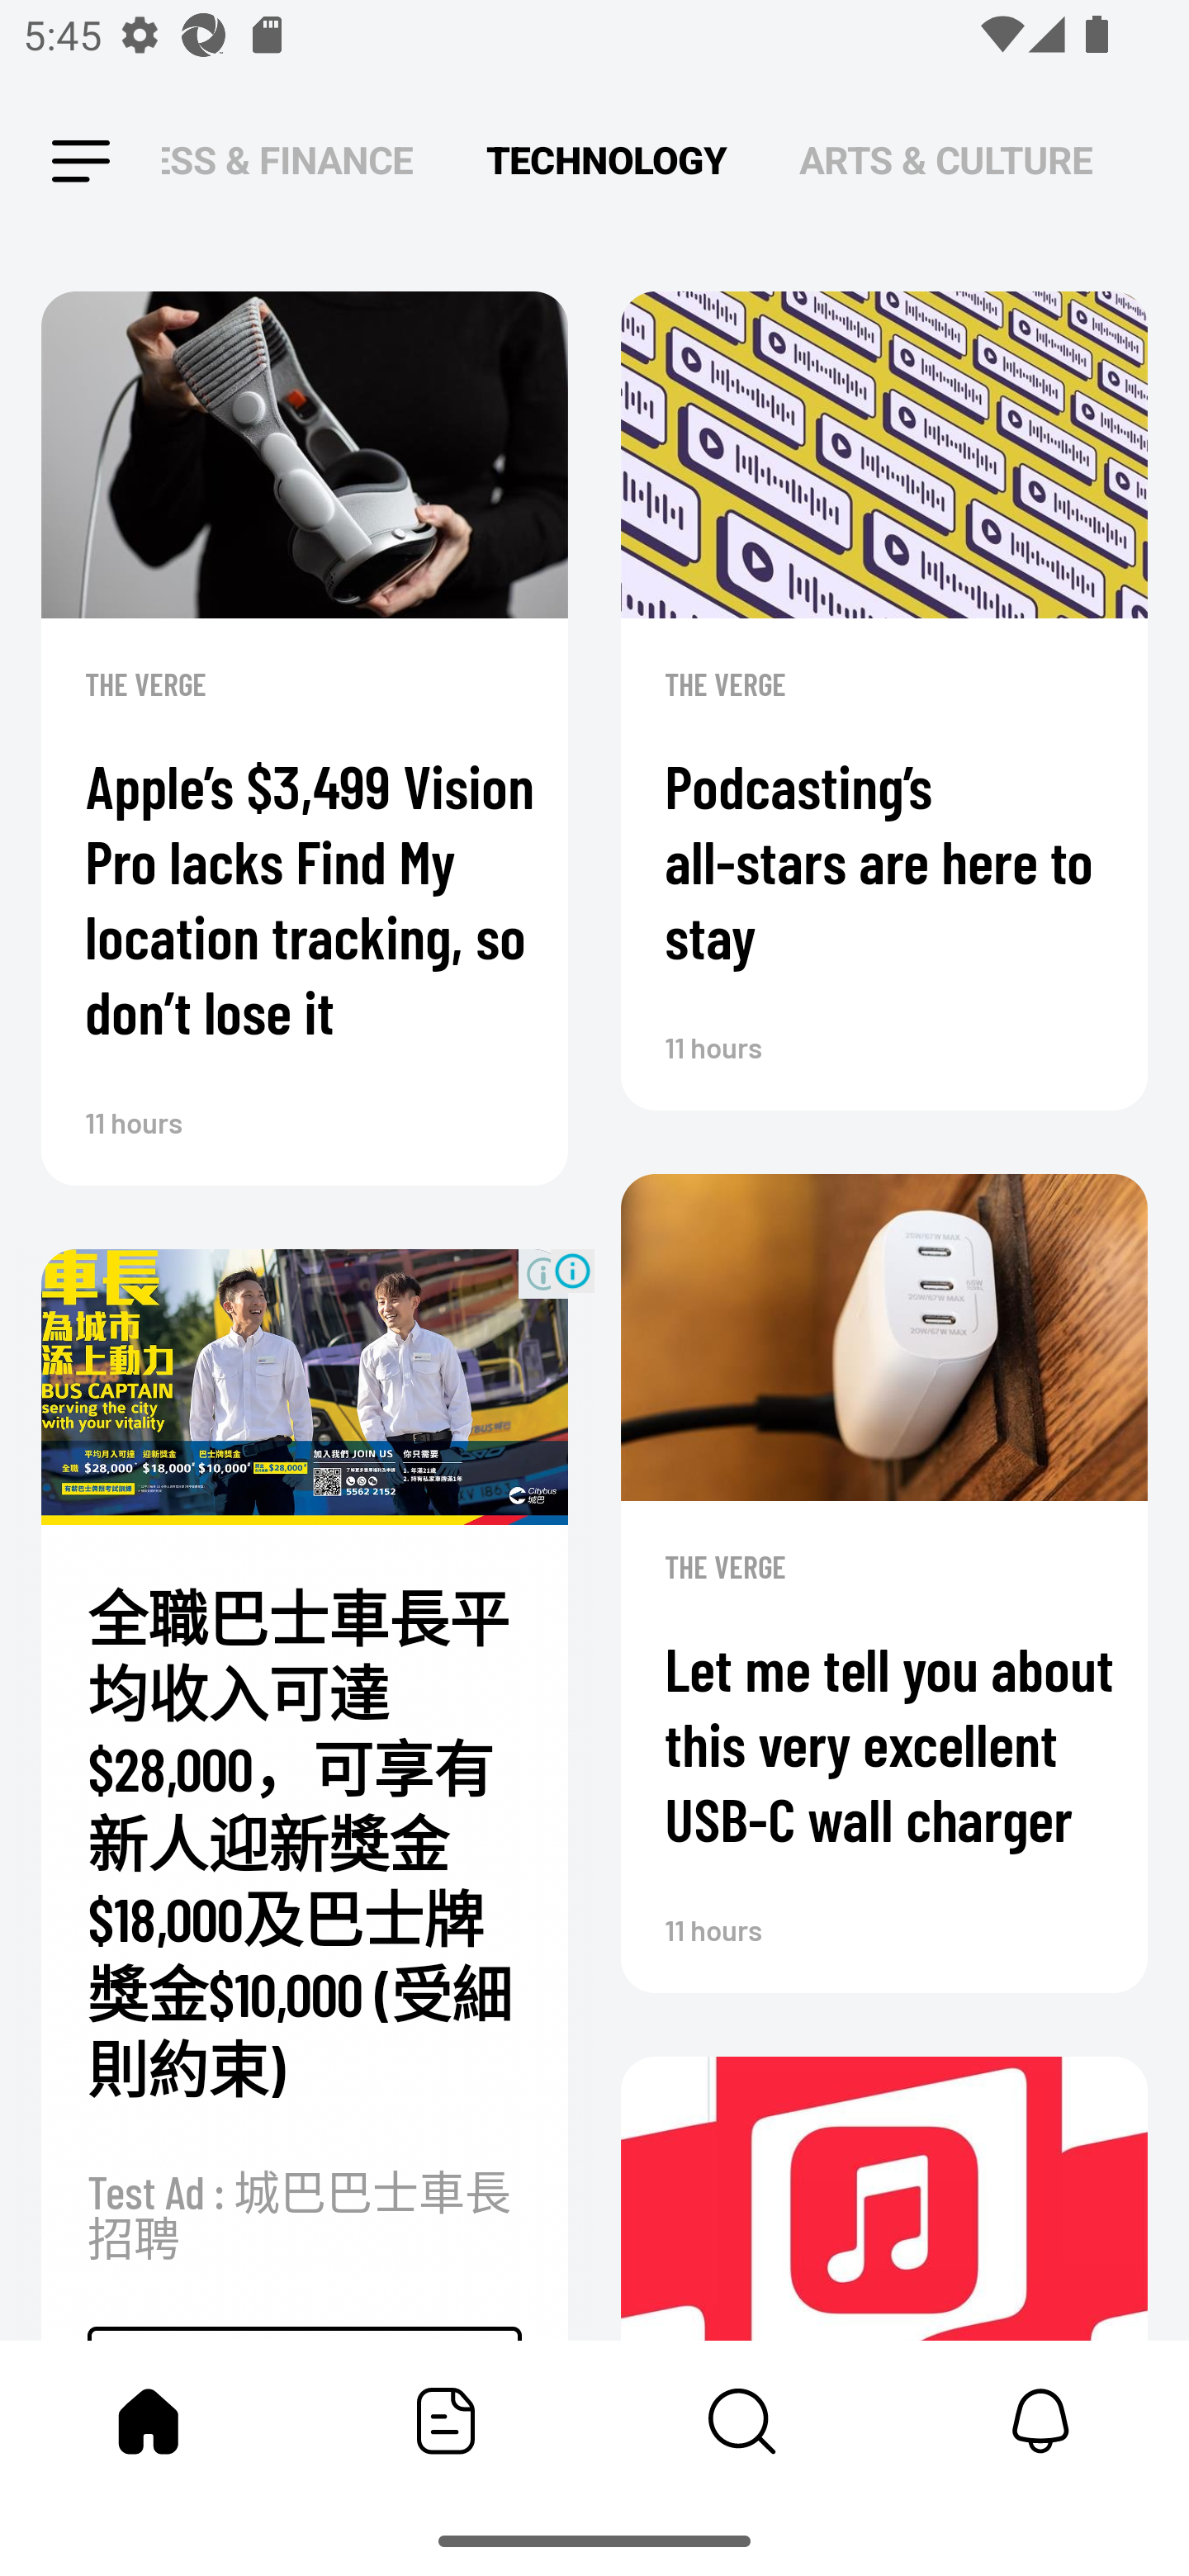  Describe the element at coordinates (81, 162) in the screenshot. I see `Leading Icon` at that location.